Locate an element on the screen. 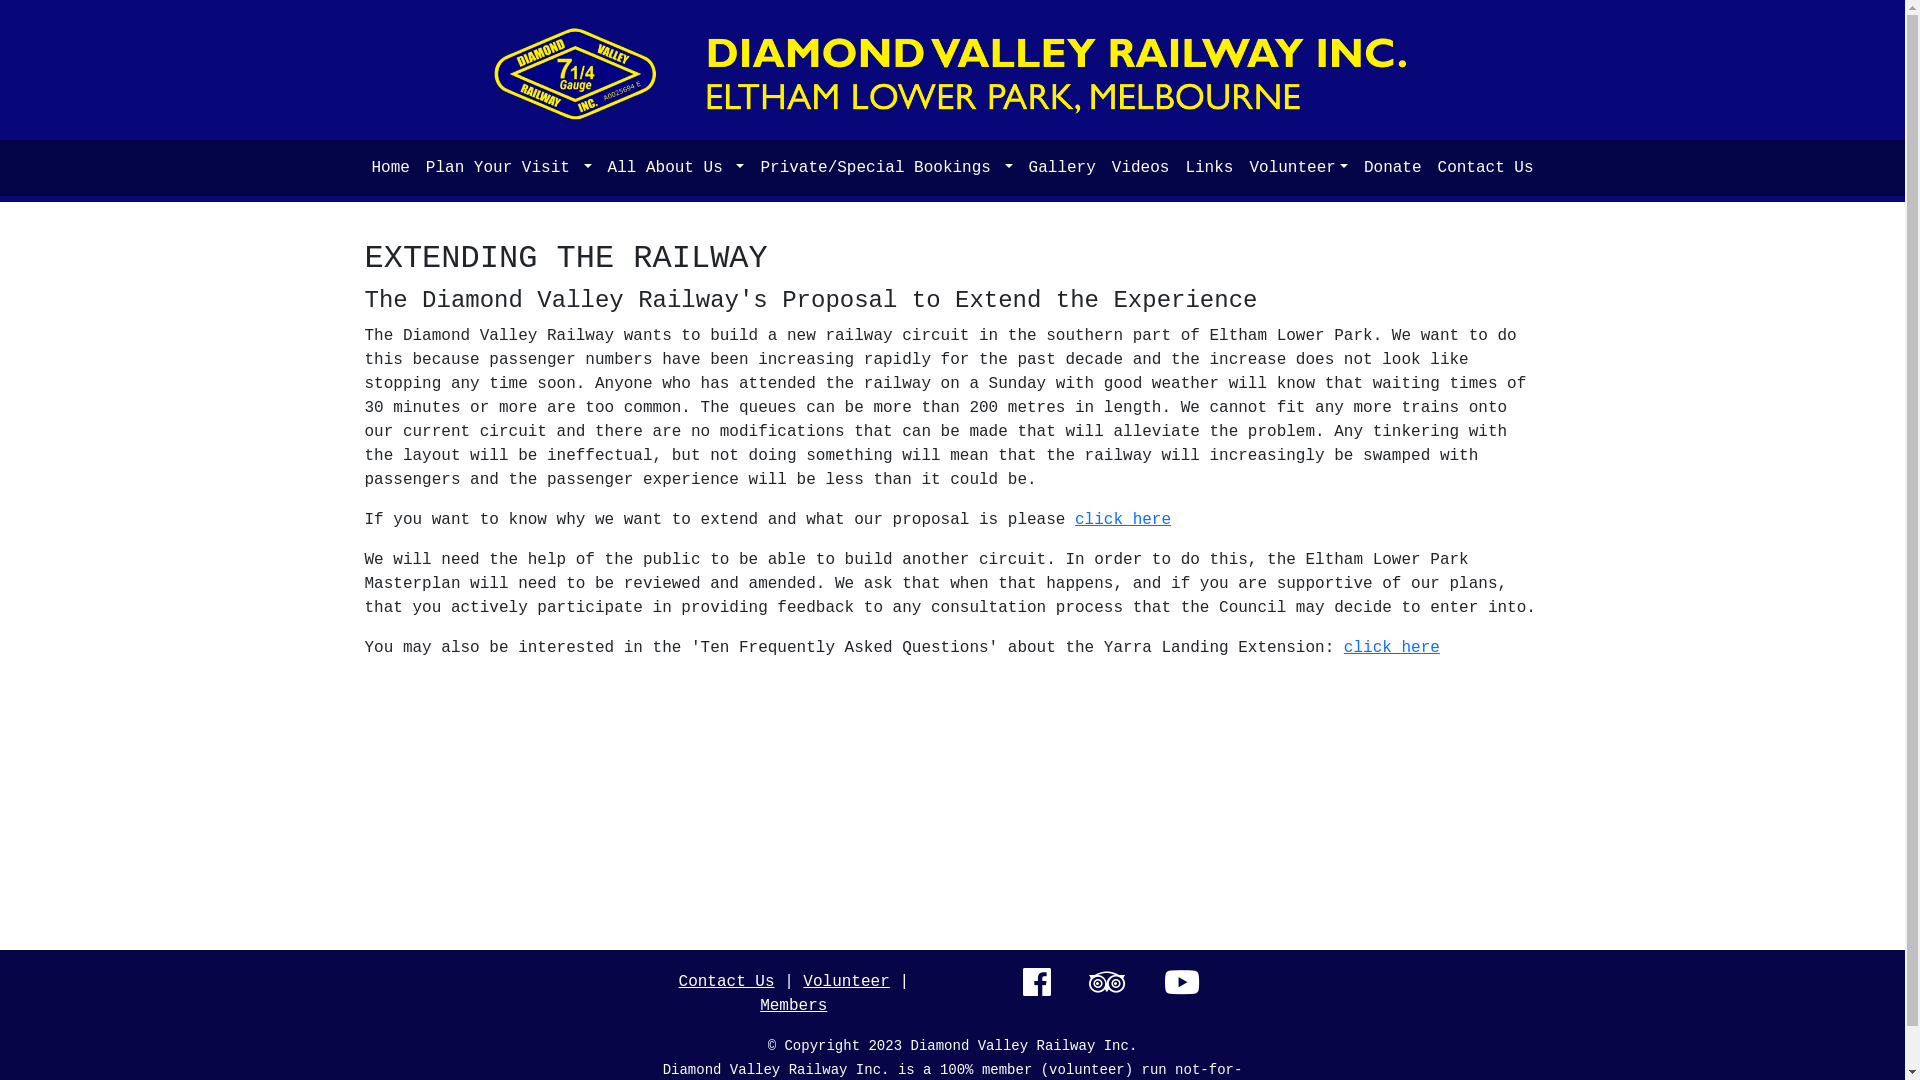 Image resolution: width=1920 pixels, height=1080 pixels. Videos is located at coordinates (1141, 168).